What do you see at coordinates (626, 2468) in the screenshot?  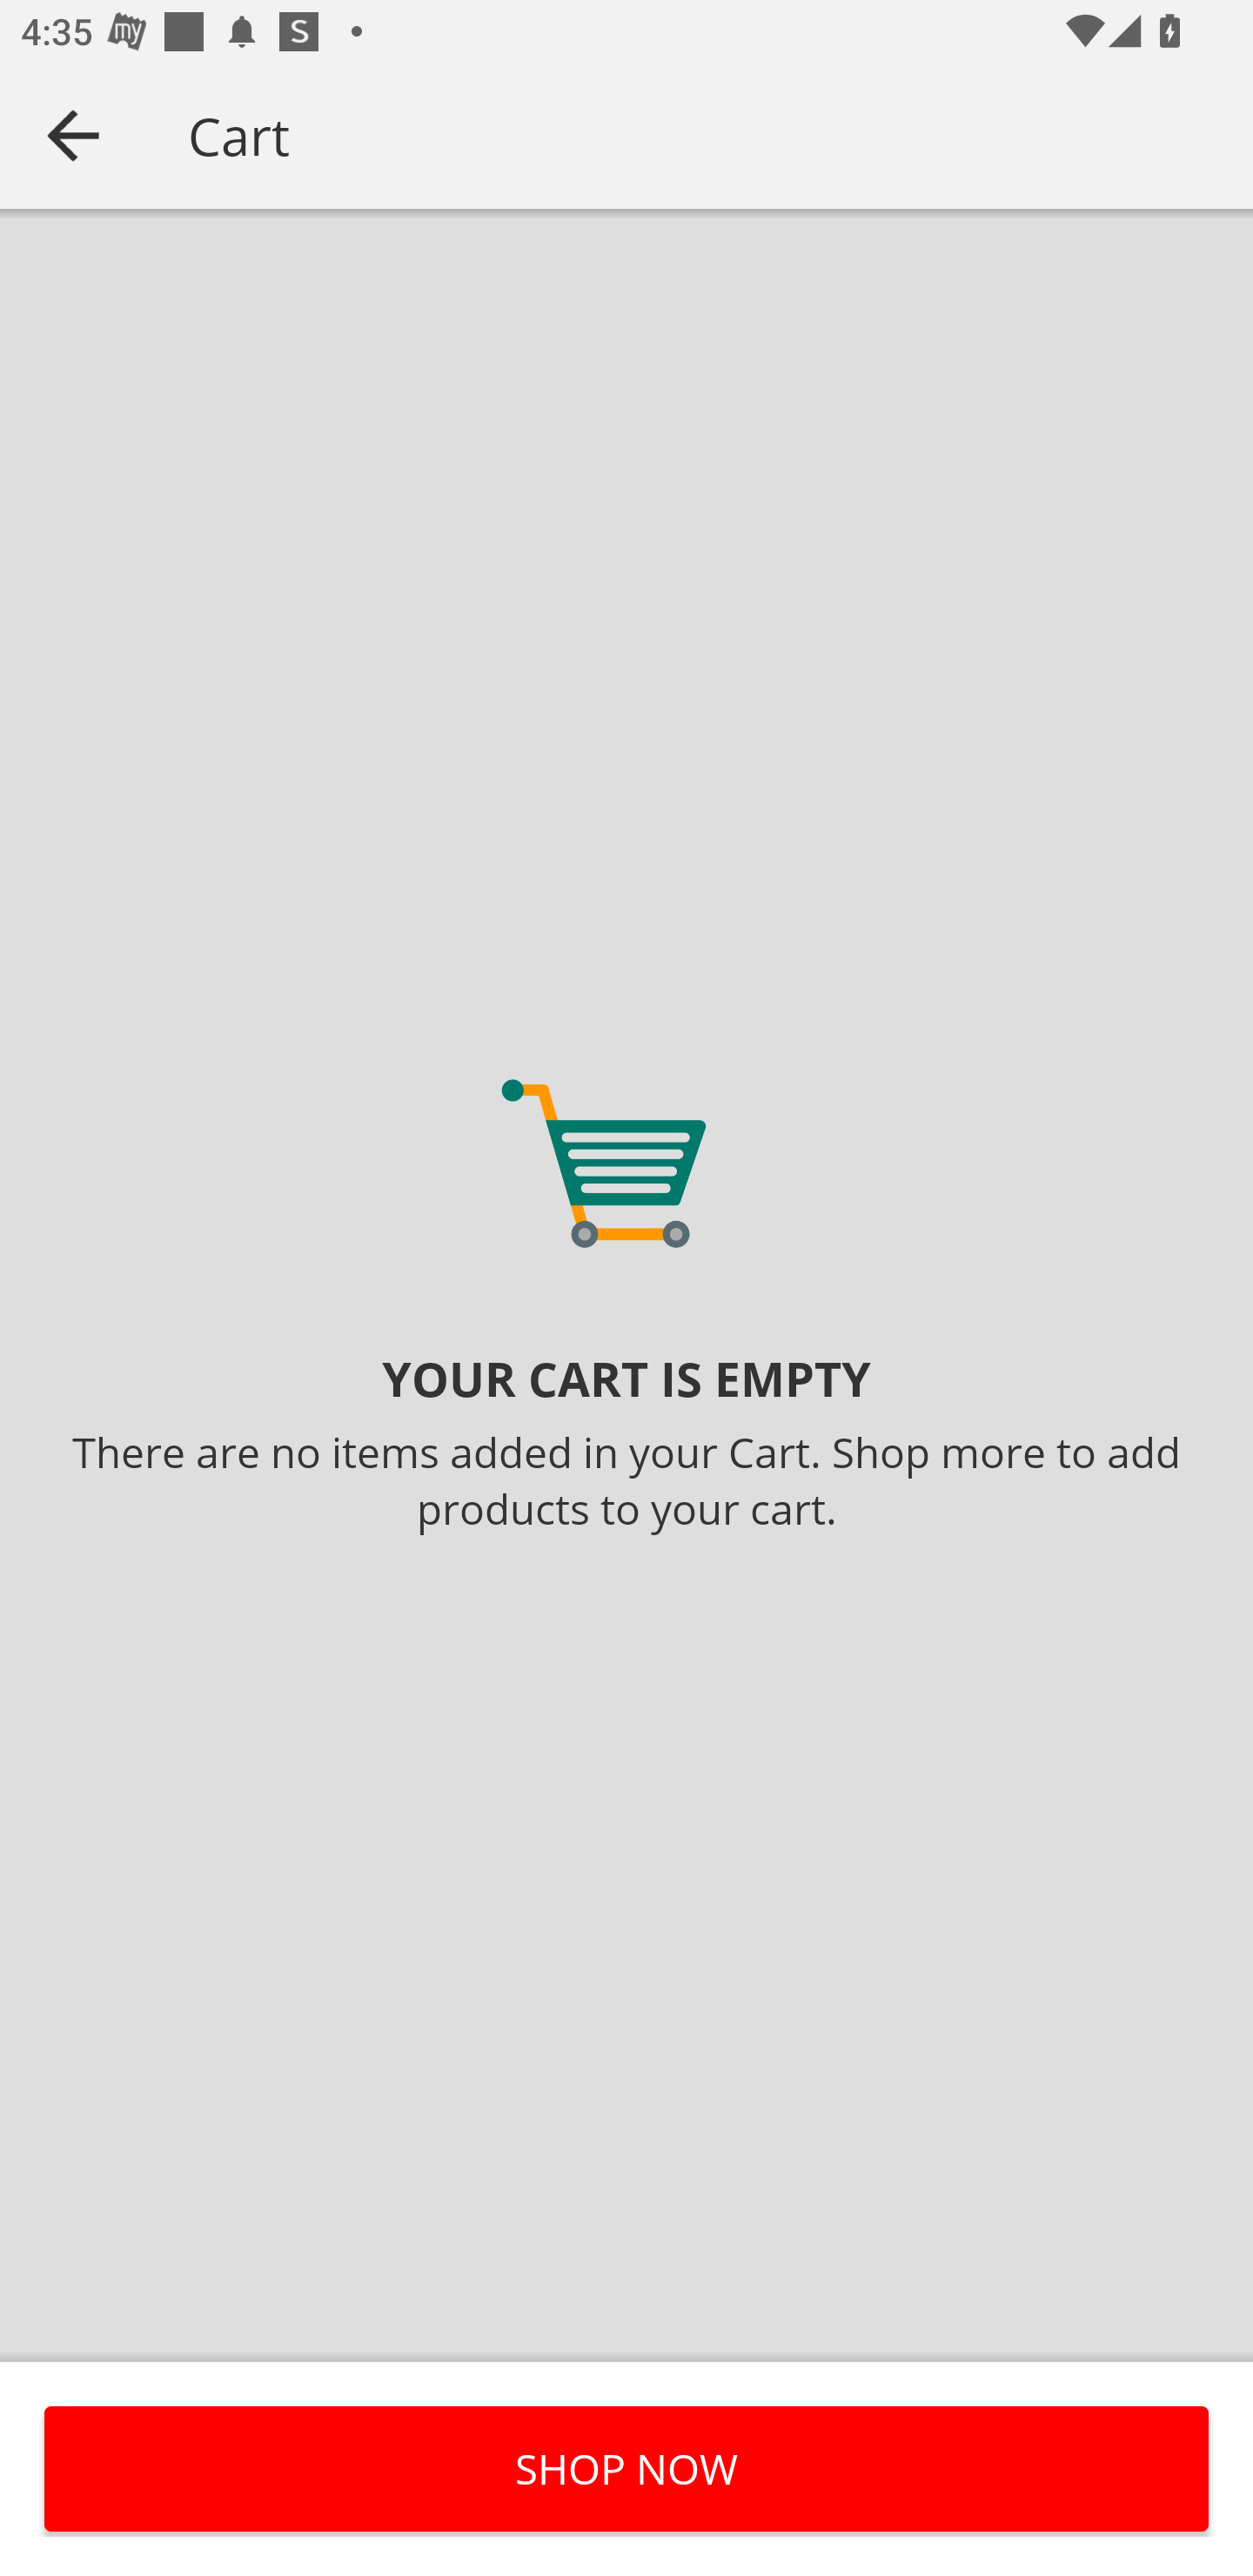 I see `SHOP NOW` at bounding box center [626, 2468].